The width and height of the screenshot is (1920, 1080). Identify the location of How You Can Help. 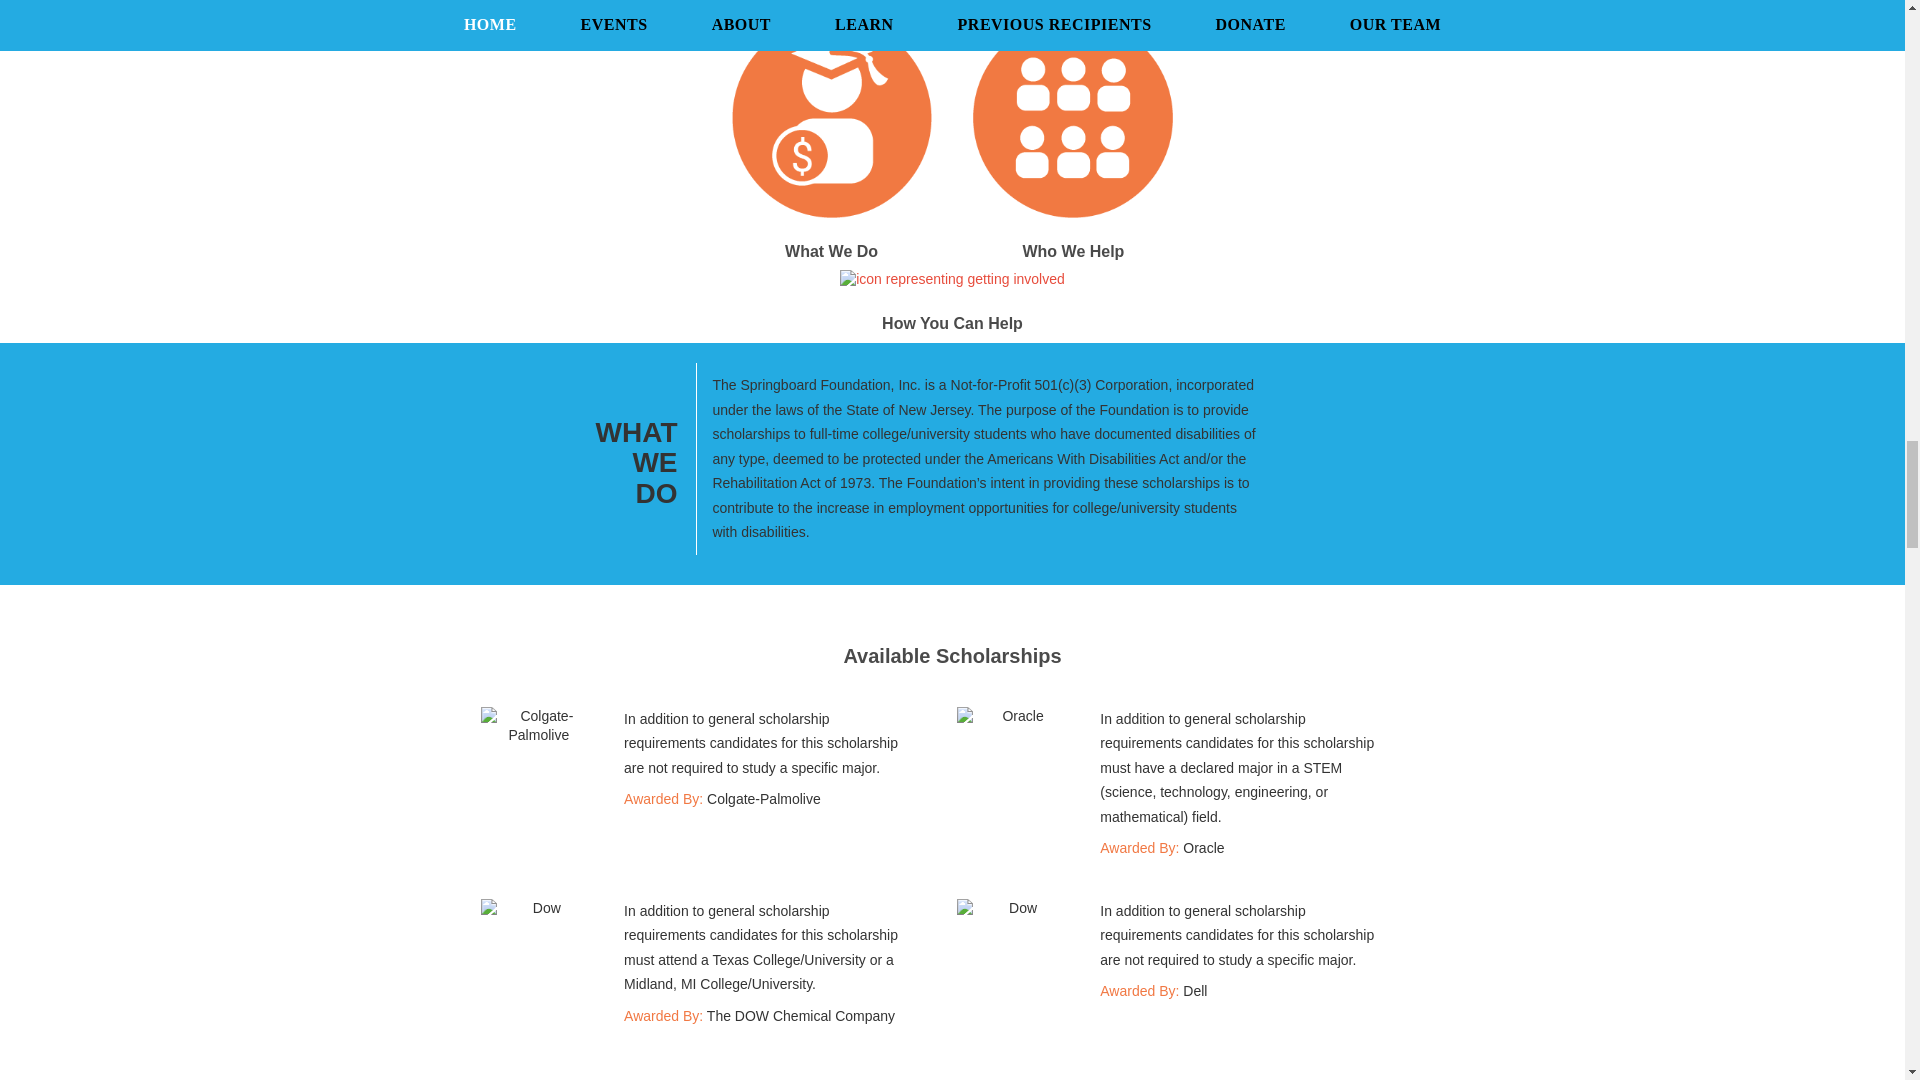
(952, 302).